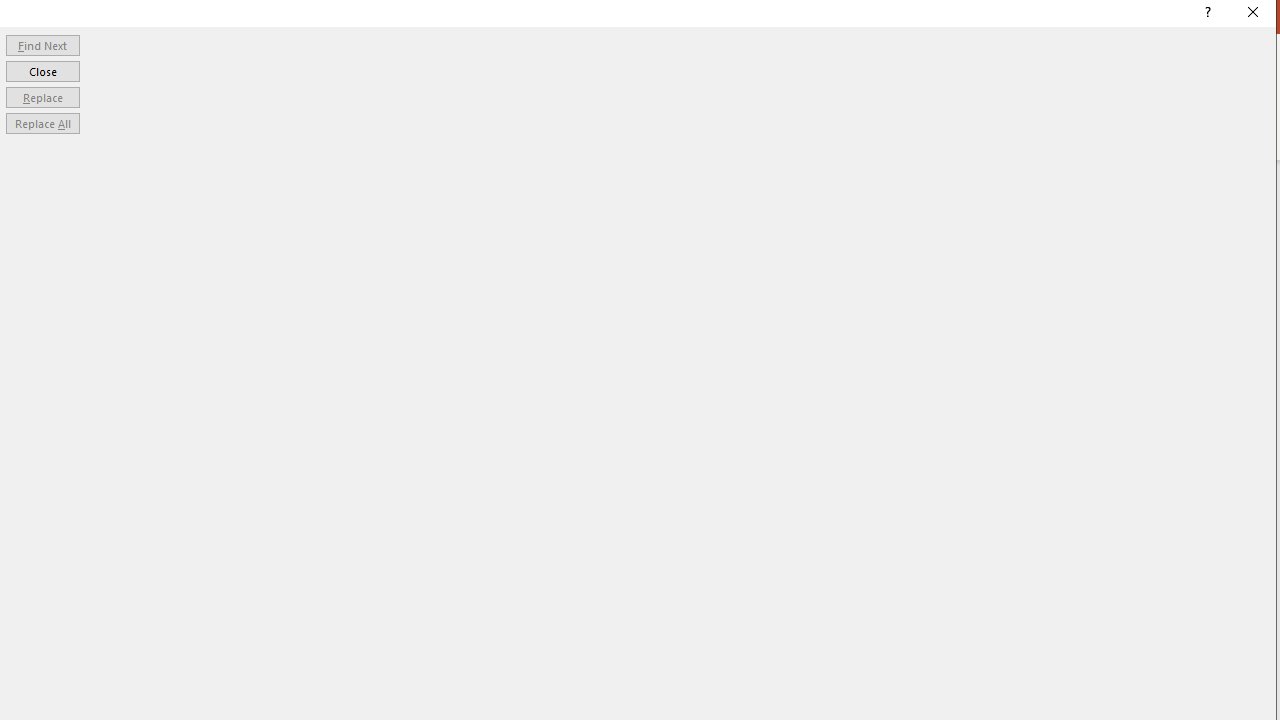 The image size is (1280, 720). I want to click on Find Next, so click(42, 44).